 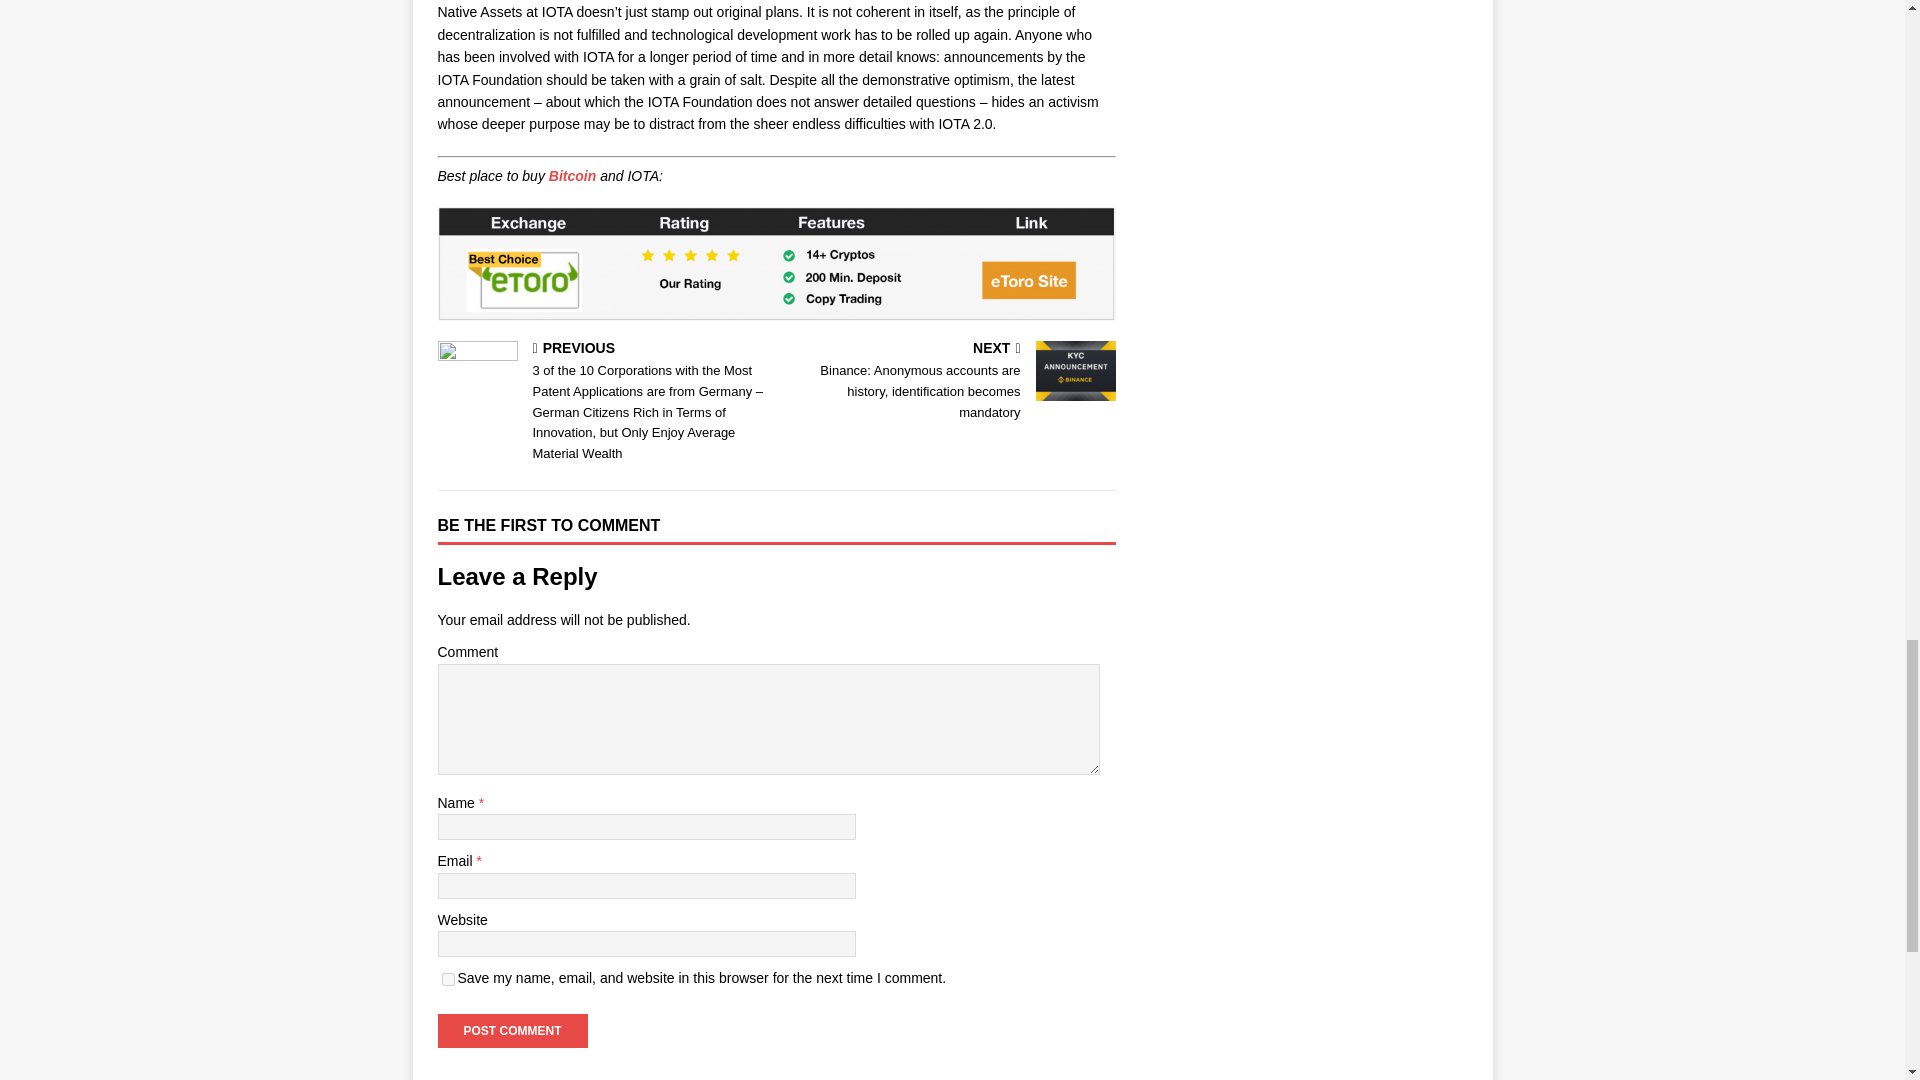 I want to click on yes, so click(x=448, y=980).